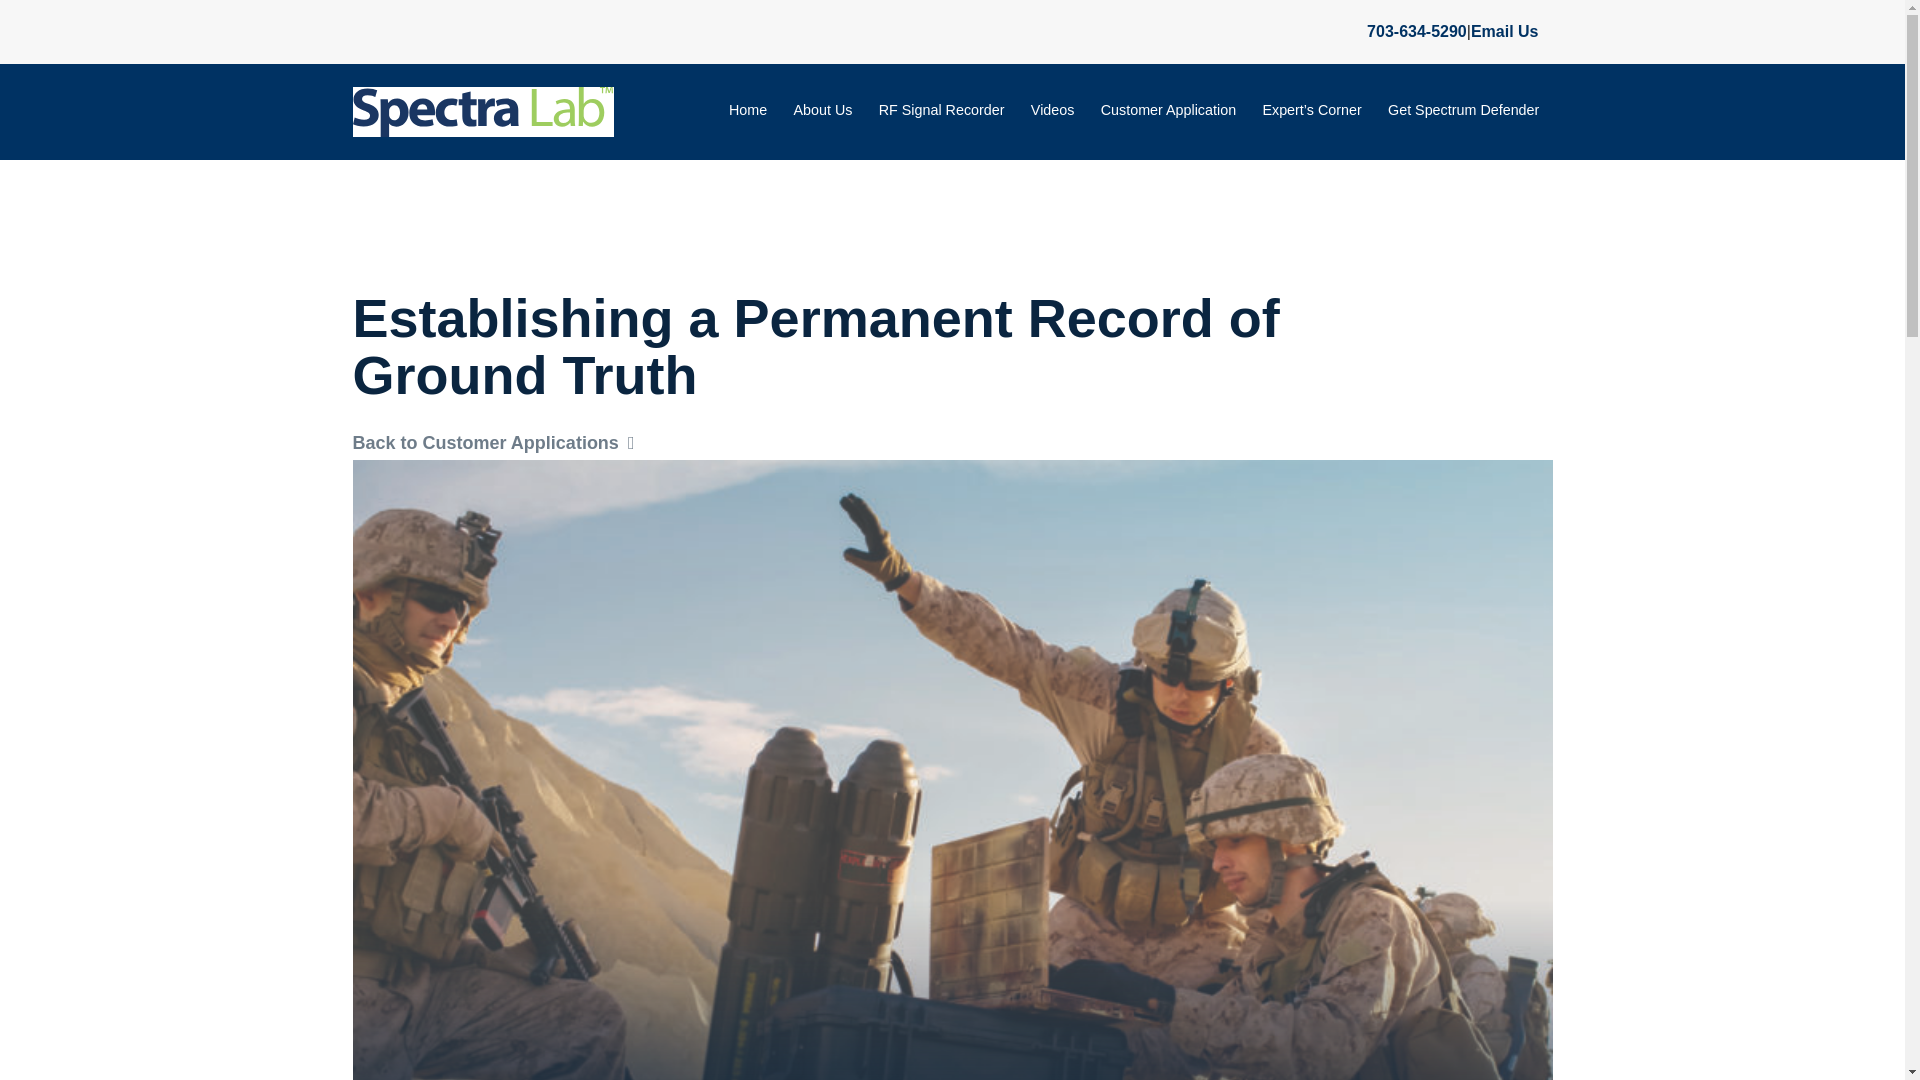 The width and height of the screenshot is (1920, 1080). I want to click on Back to Customer Applications, so click(492, 444).